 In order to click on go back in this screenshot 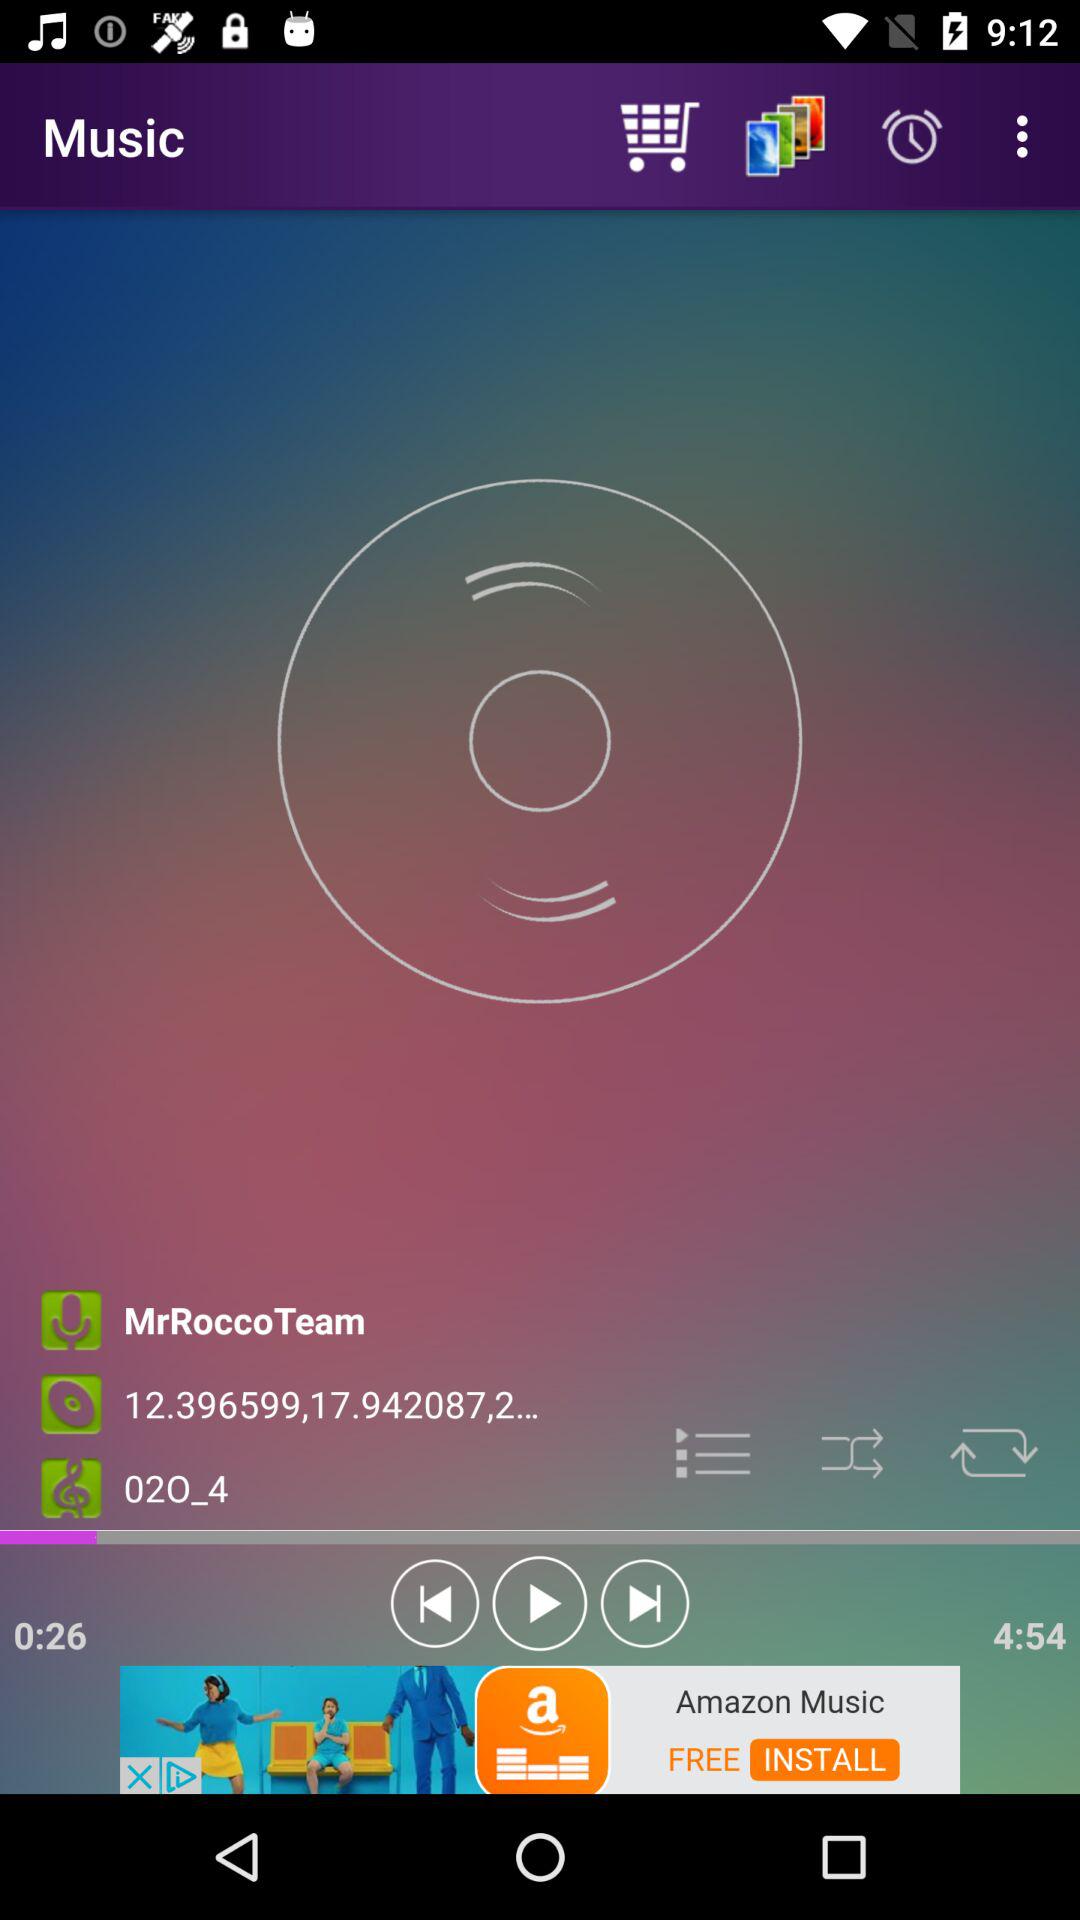, I will do `click(434, 1604)`.